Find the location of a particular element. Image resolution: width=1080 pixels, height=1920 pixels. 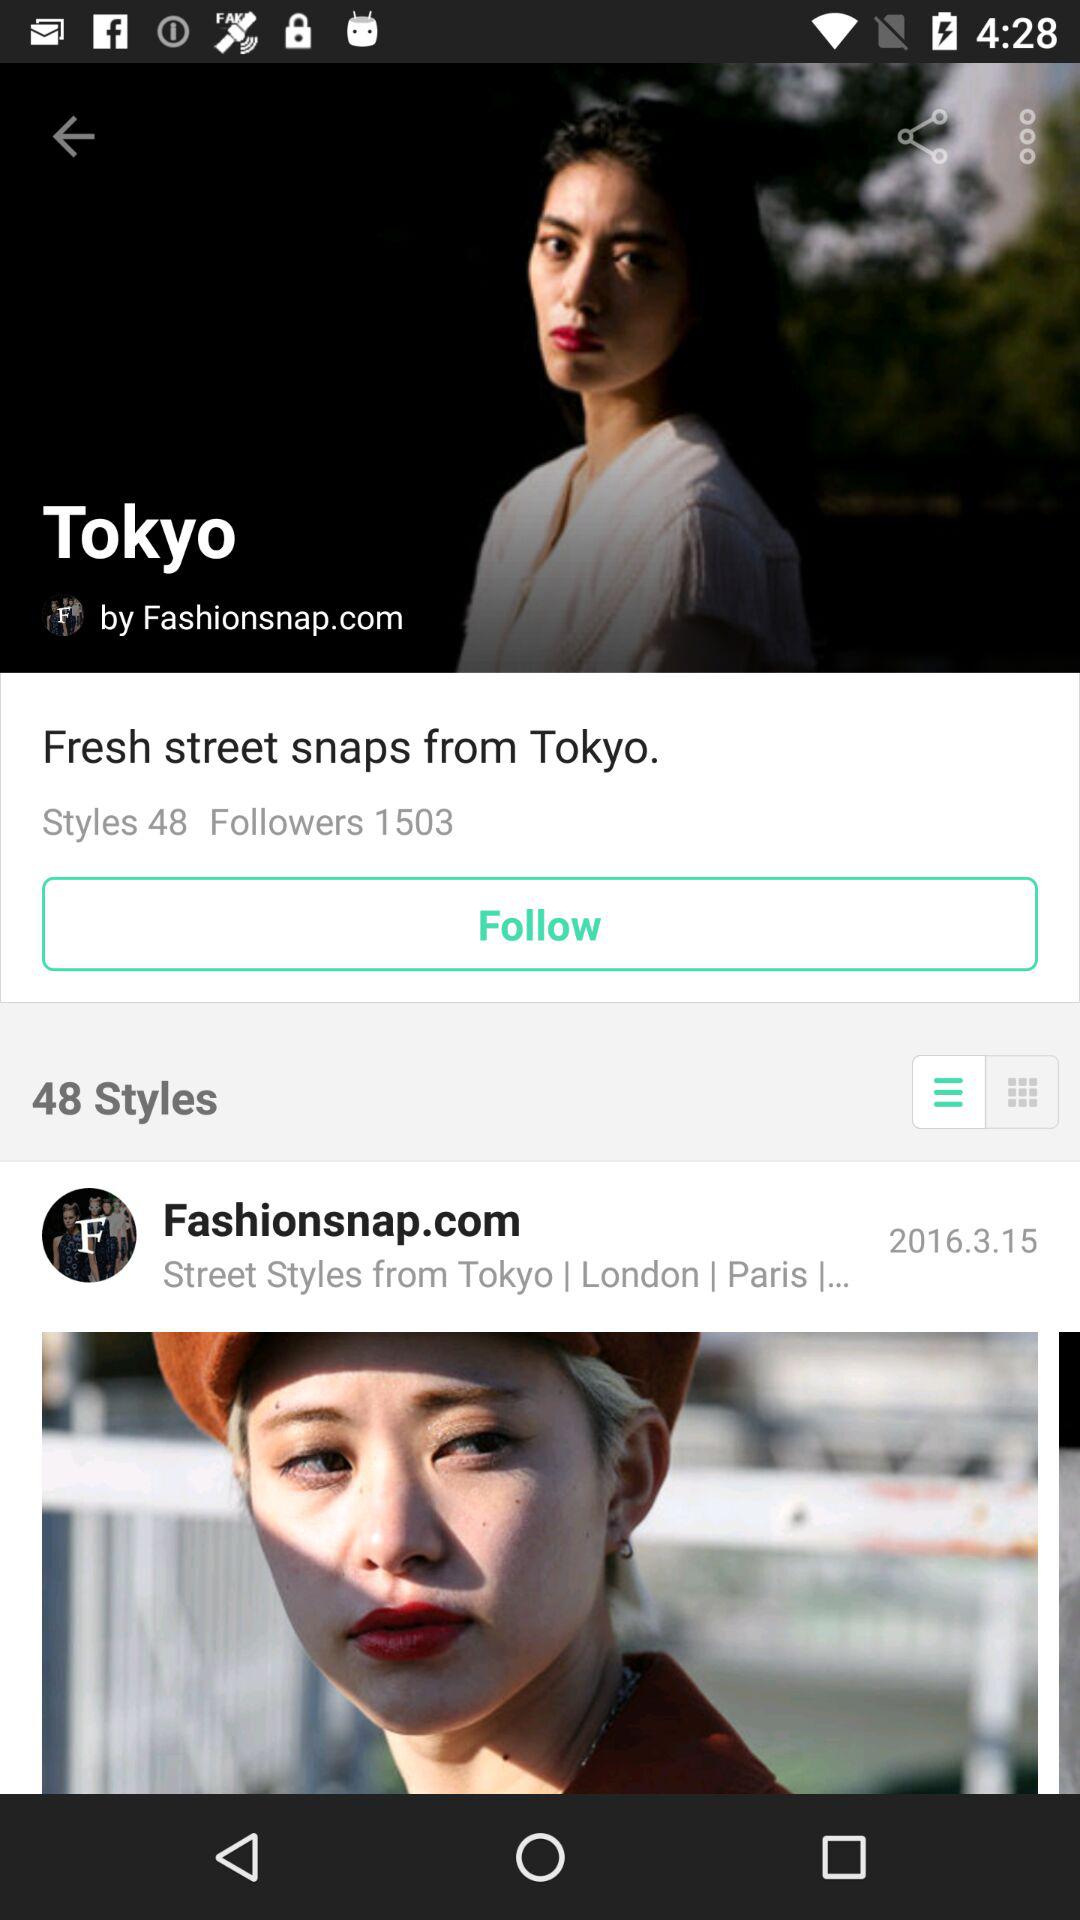

change grid is located at coordinates (1022, 1092).